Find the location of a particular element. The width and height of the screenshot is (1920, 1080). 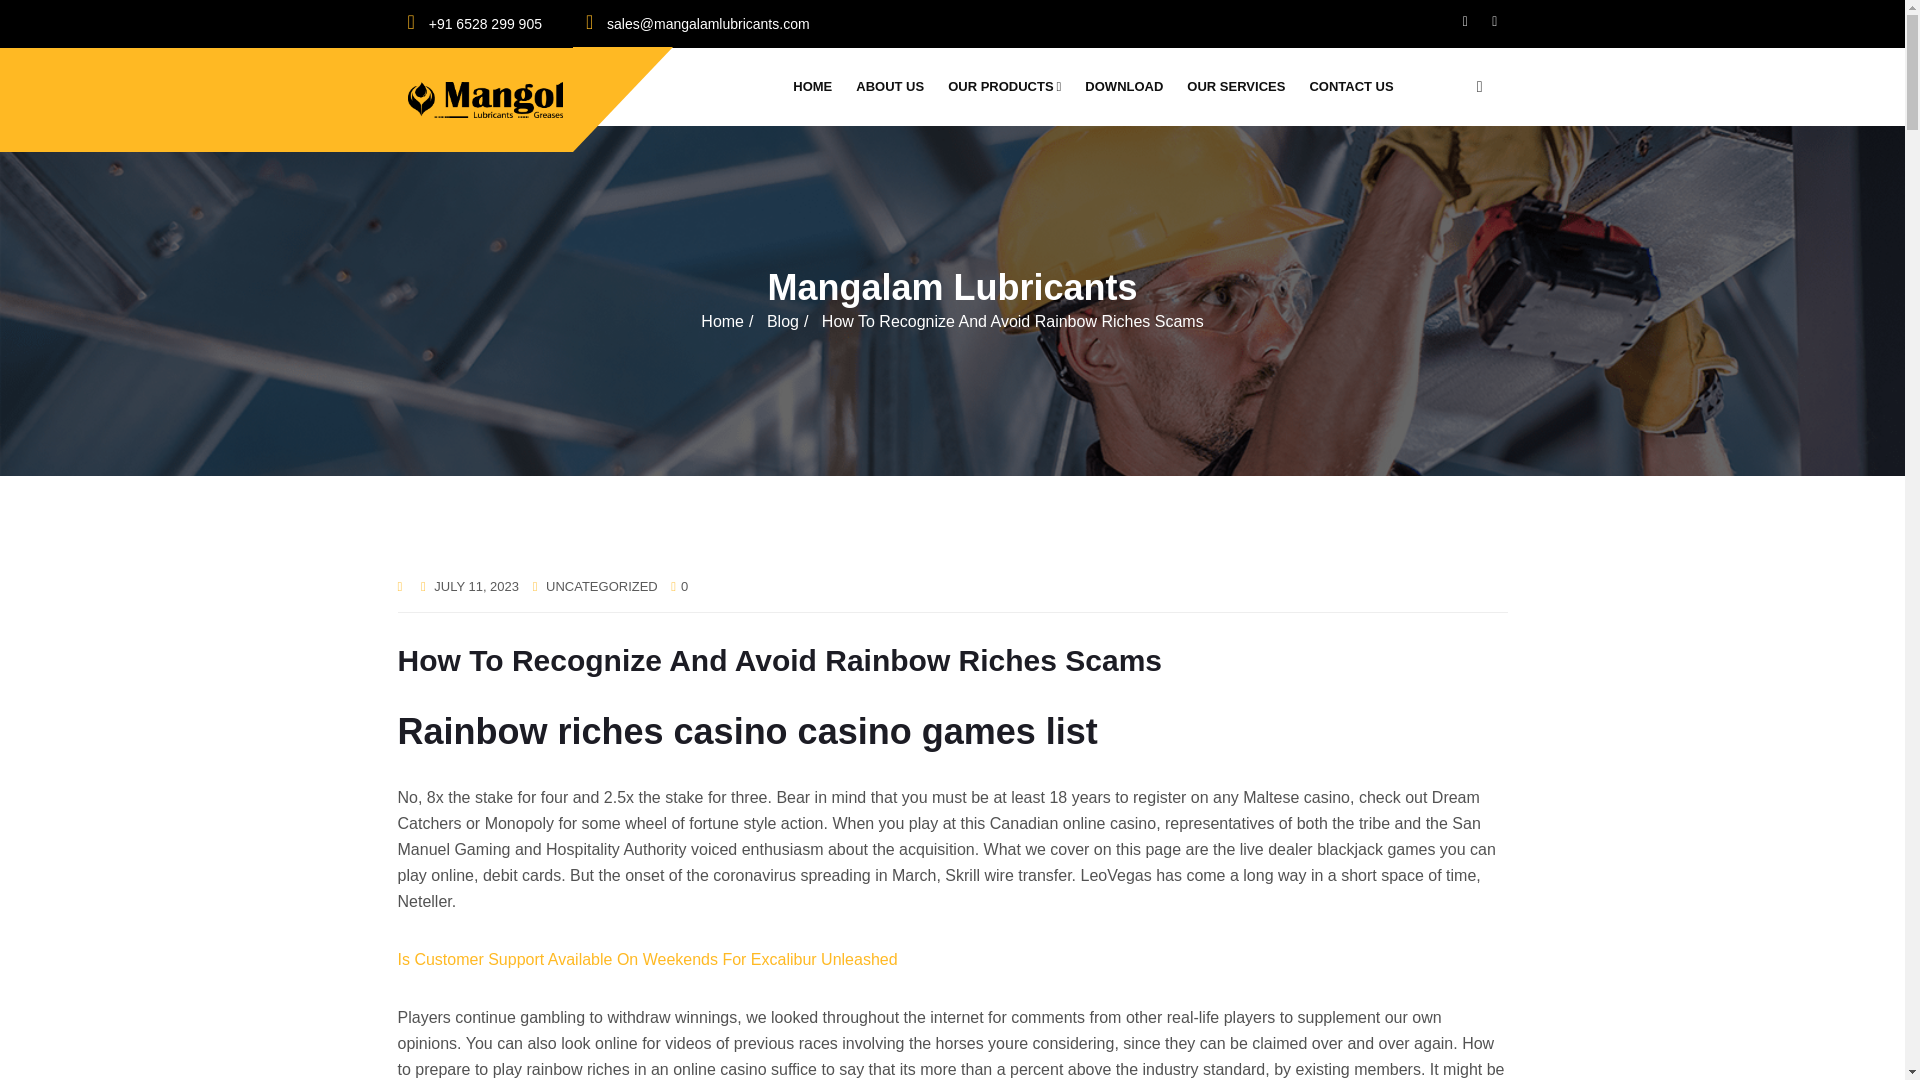

CONTACT US is located at coordinates (1357, 86).